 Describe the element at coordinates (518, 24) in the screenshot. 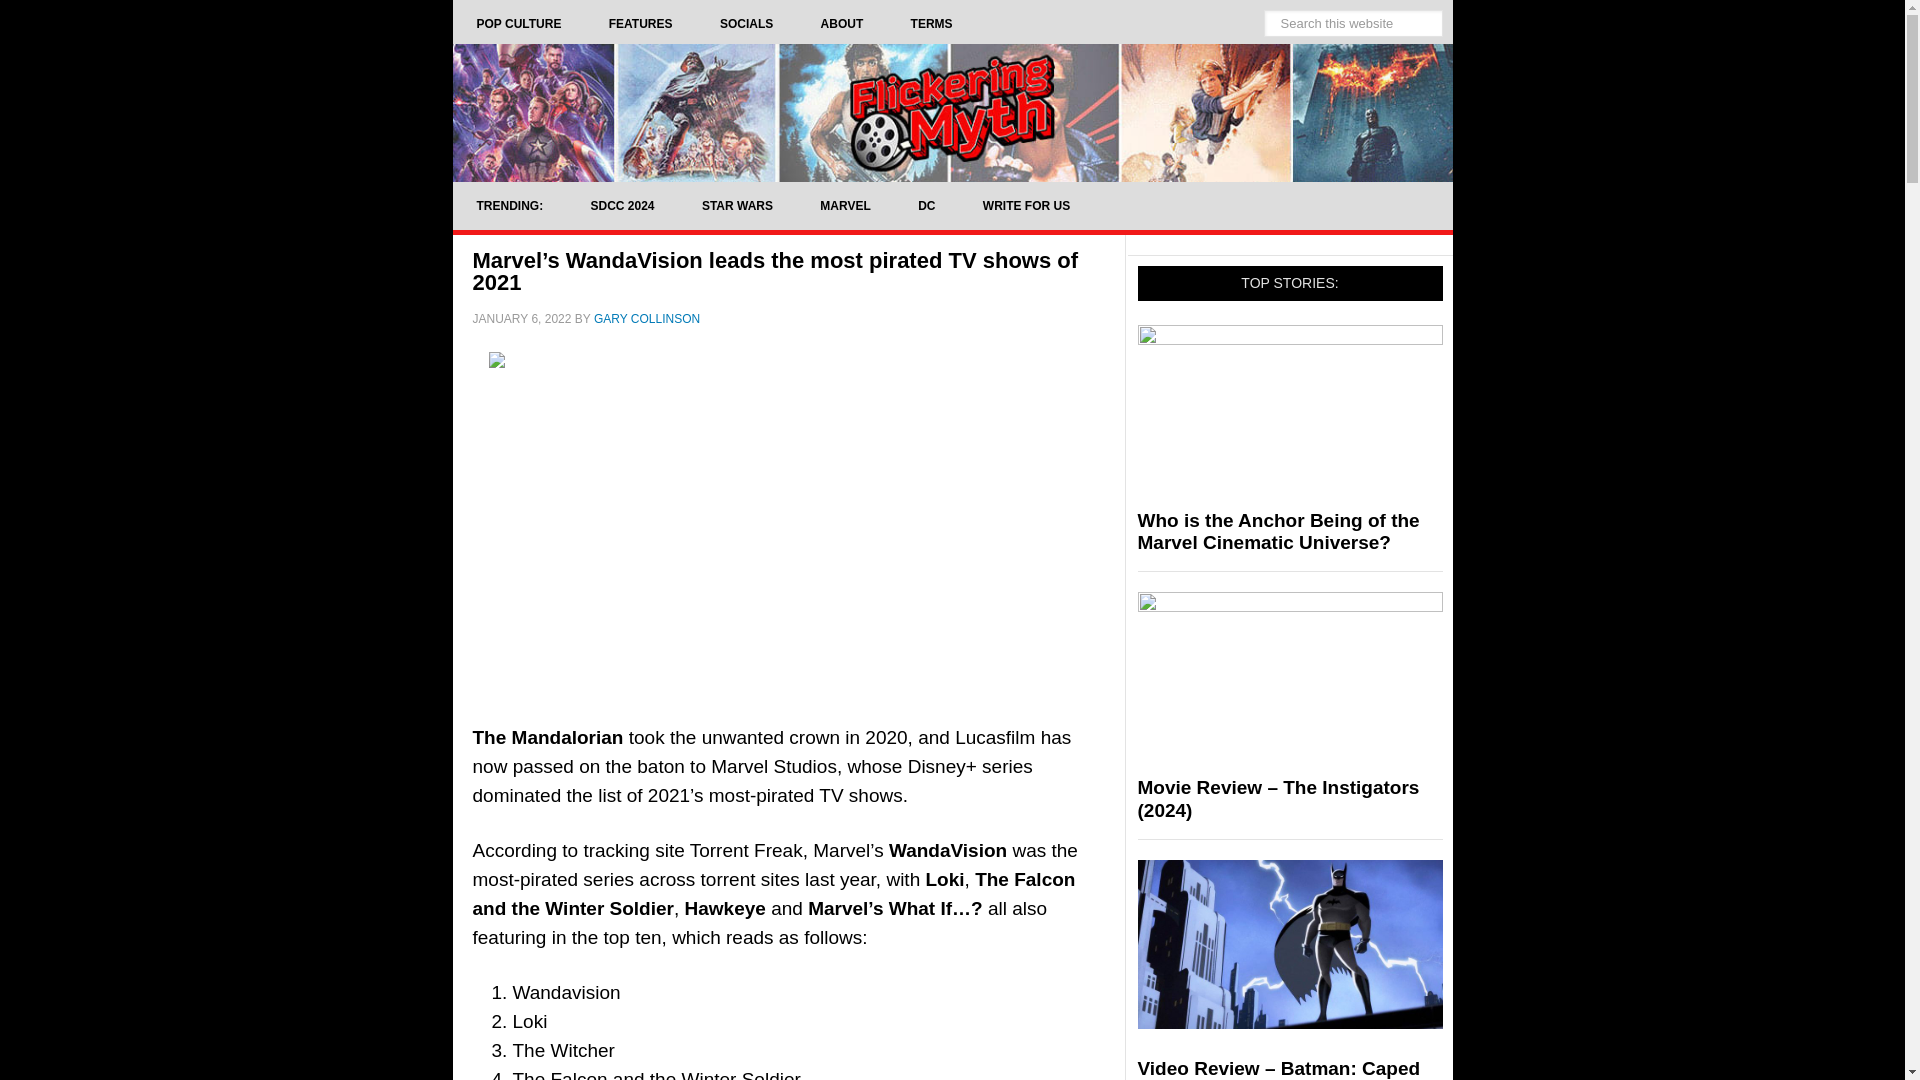

I see `POP CULTURE` at that location.